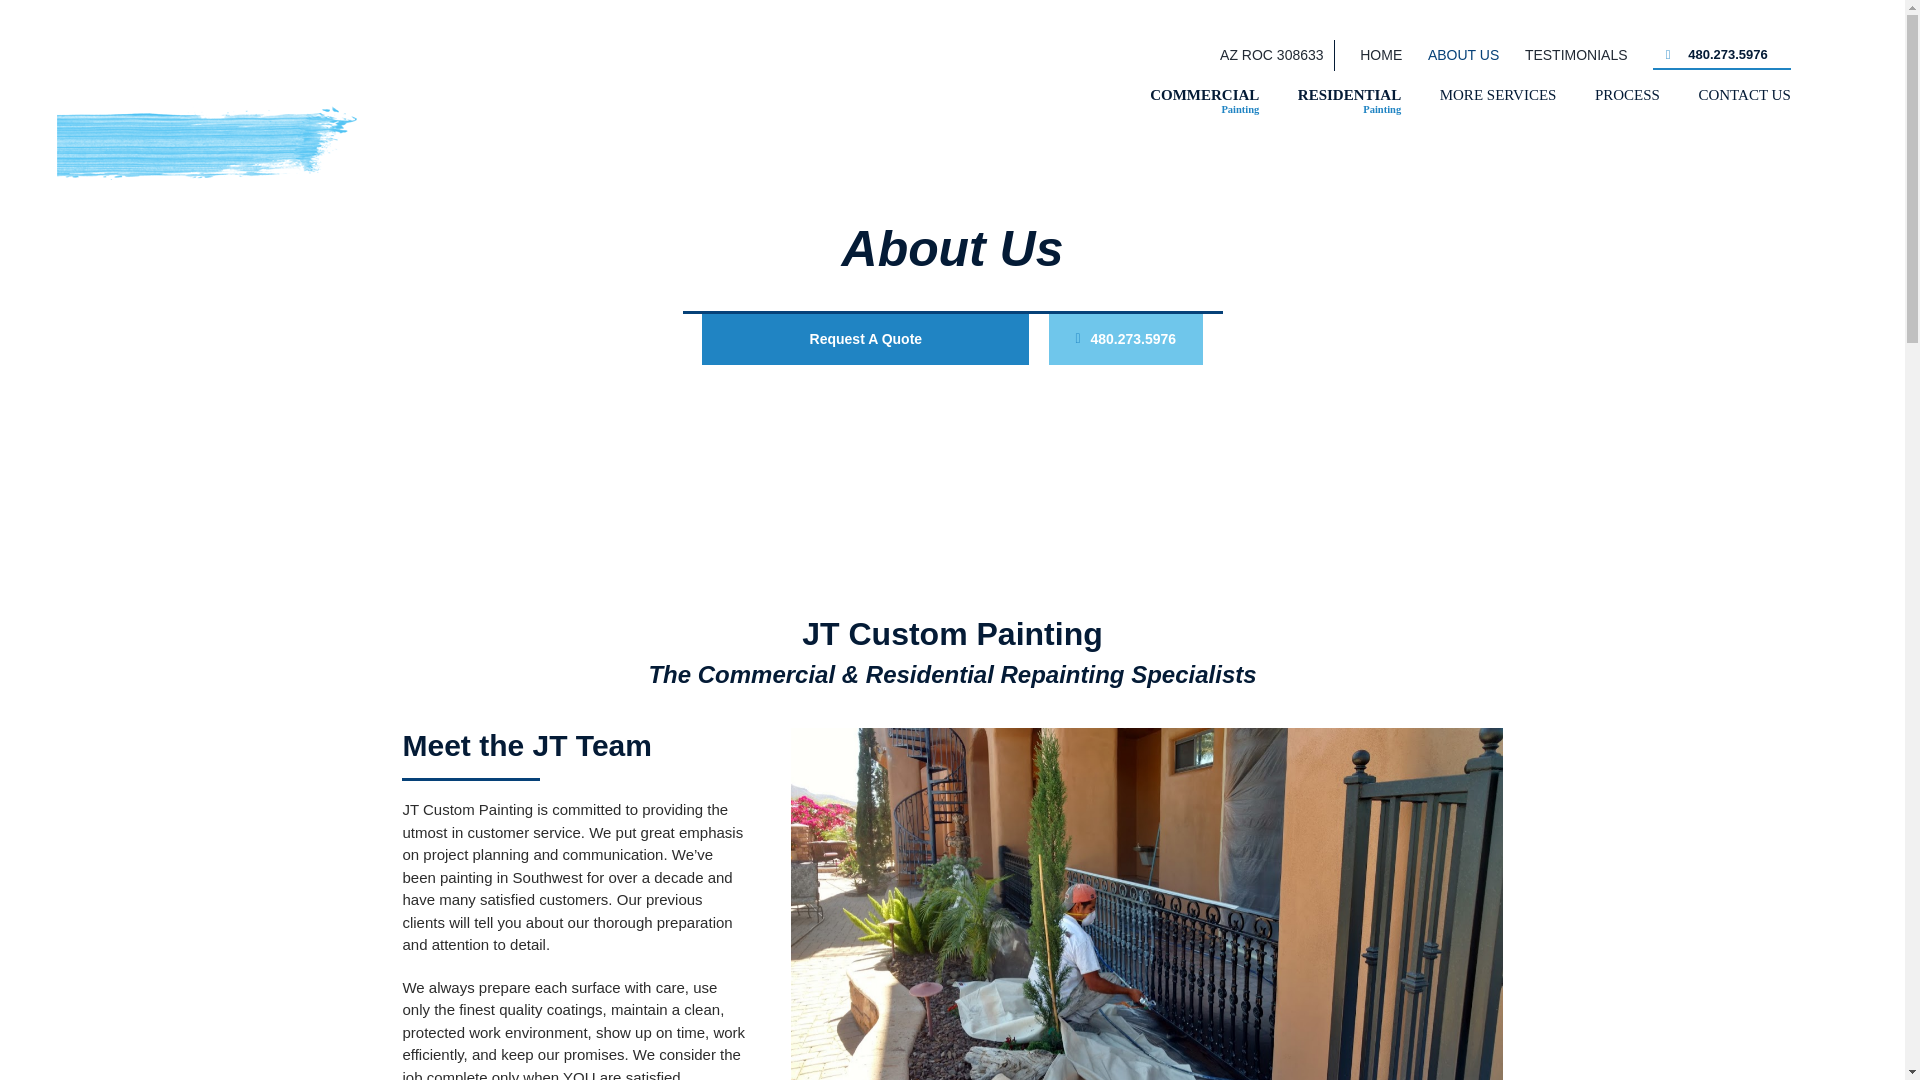 The height and width of the screenshot is (1080, 1920). Describe the element at coordinates (1628, 94) in the screenshot. I see `PROCESS` at that location.